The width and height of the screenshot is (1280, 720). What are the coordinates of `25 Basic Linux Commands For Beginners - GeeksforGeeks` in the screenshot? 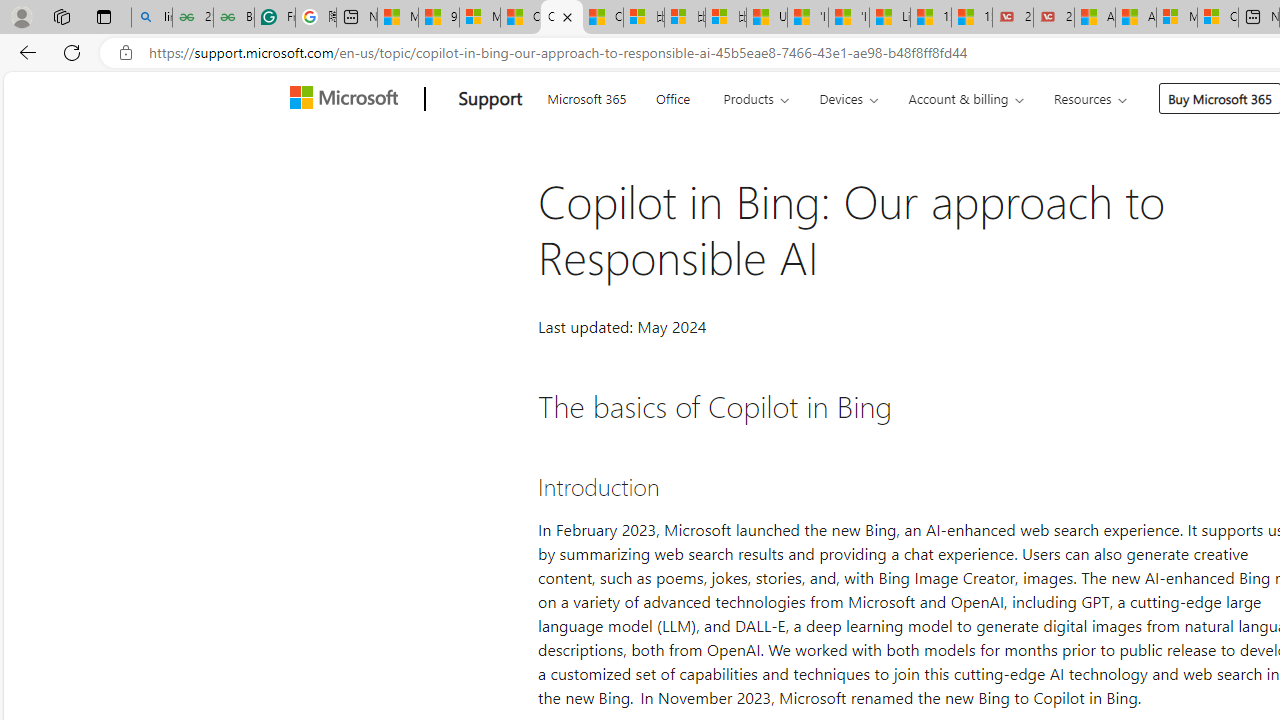 It's located at (192, 18).